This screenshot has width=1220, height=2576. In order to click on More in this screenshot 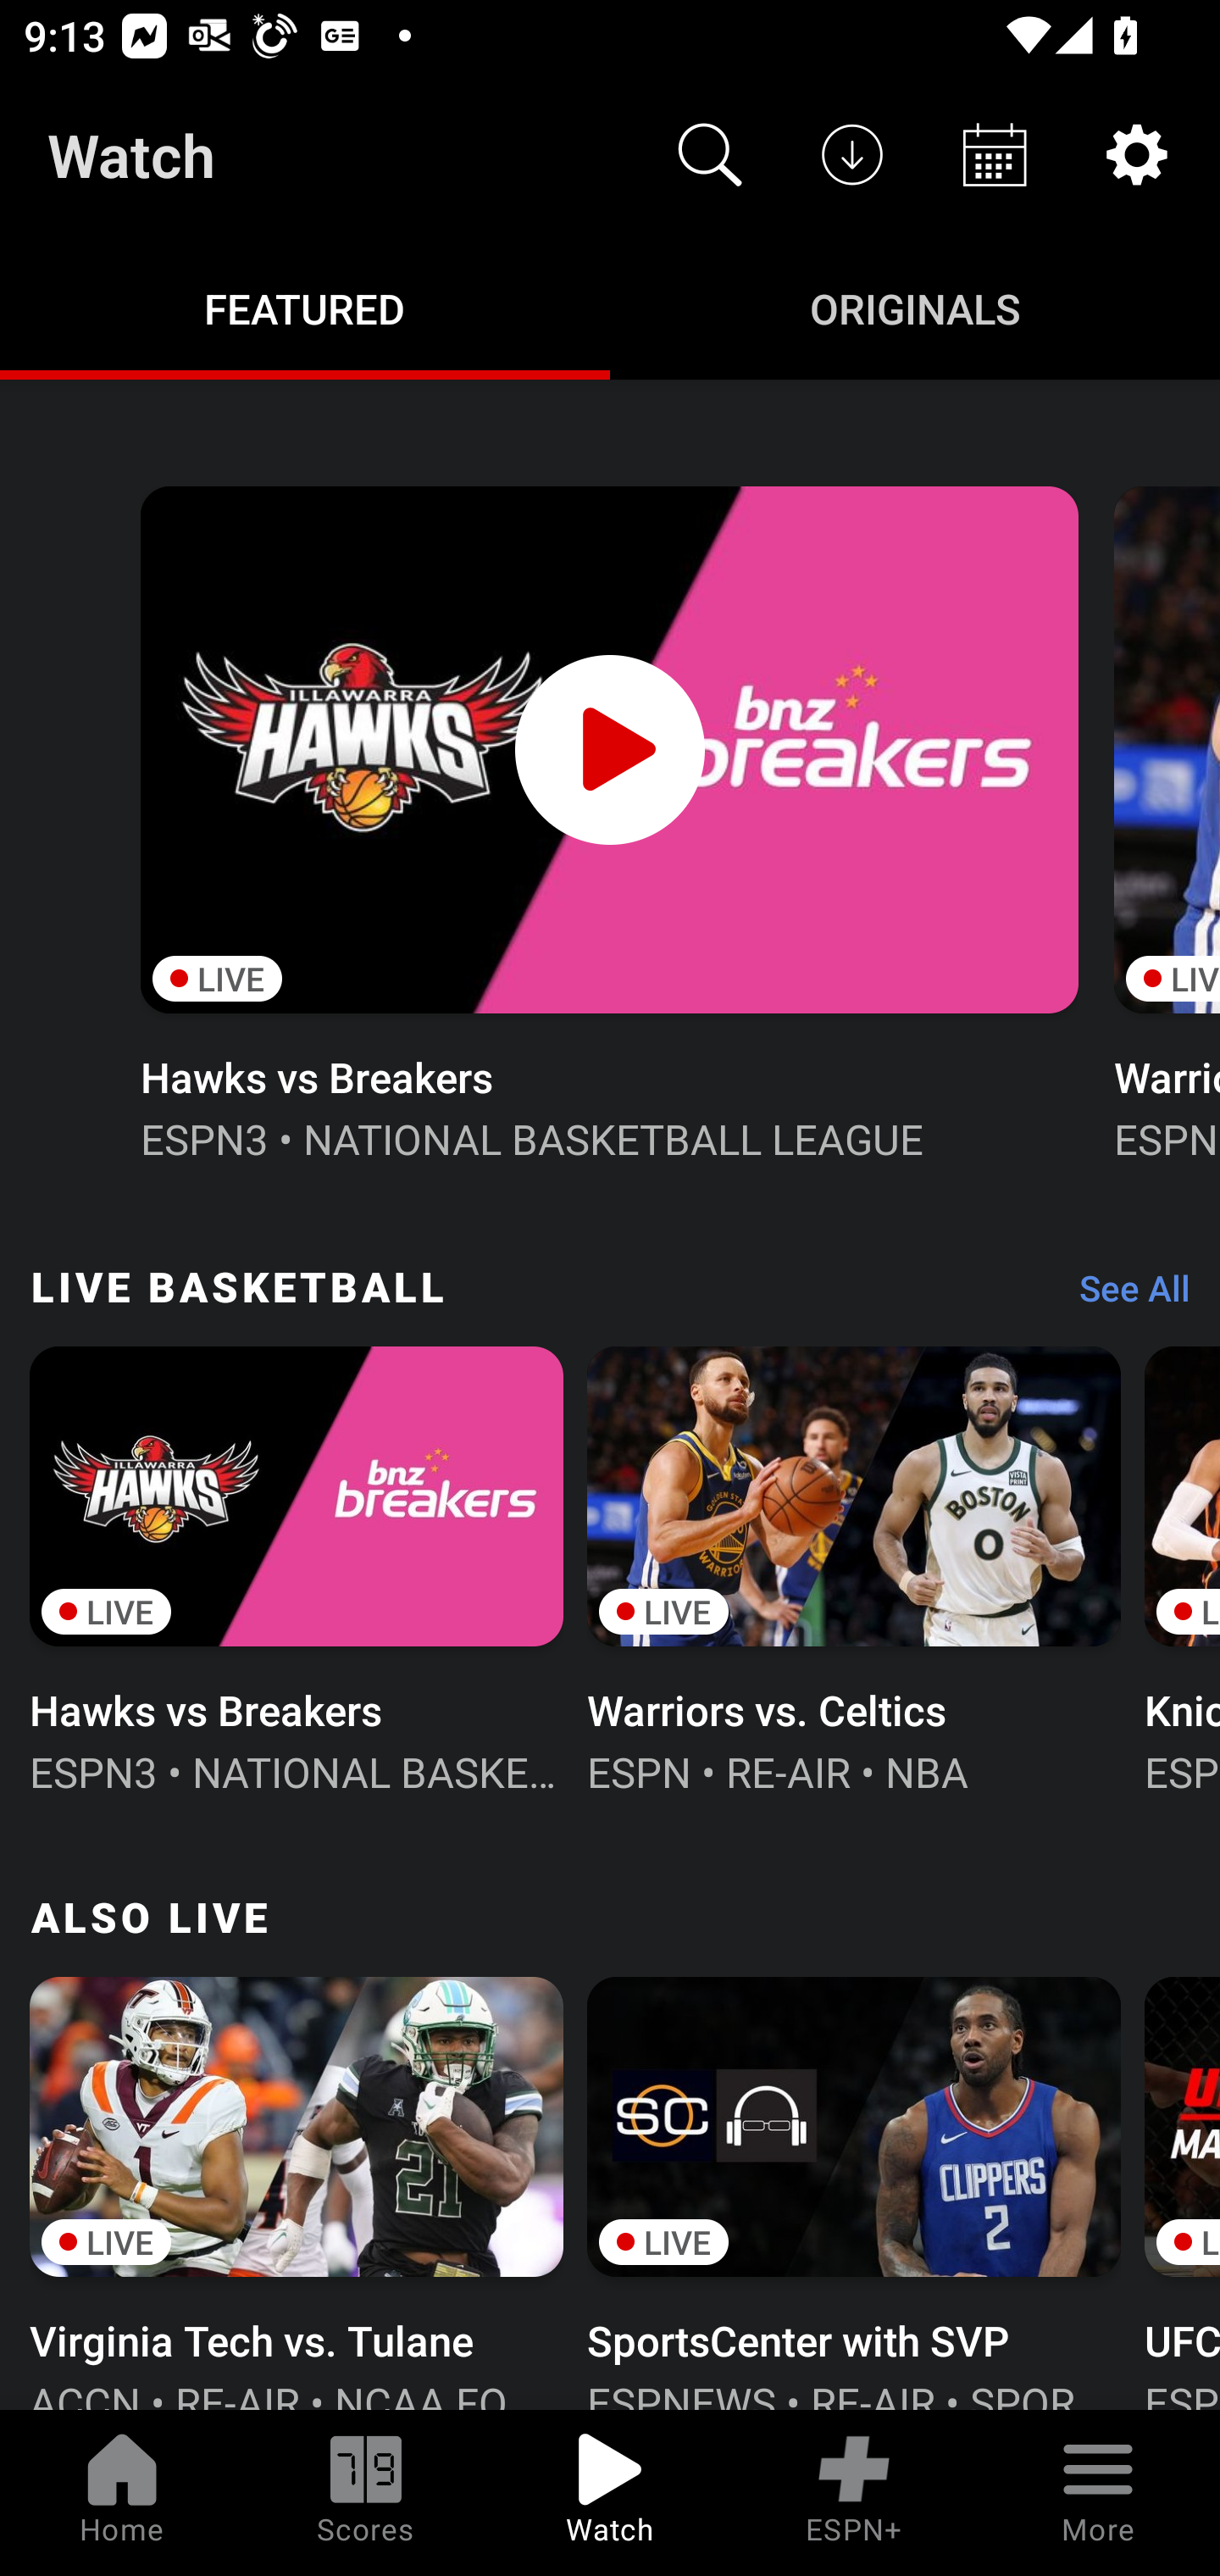, I will do `click(1098, 2493)`.